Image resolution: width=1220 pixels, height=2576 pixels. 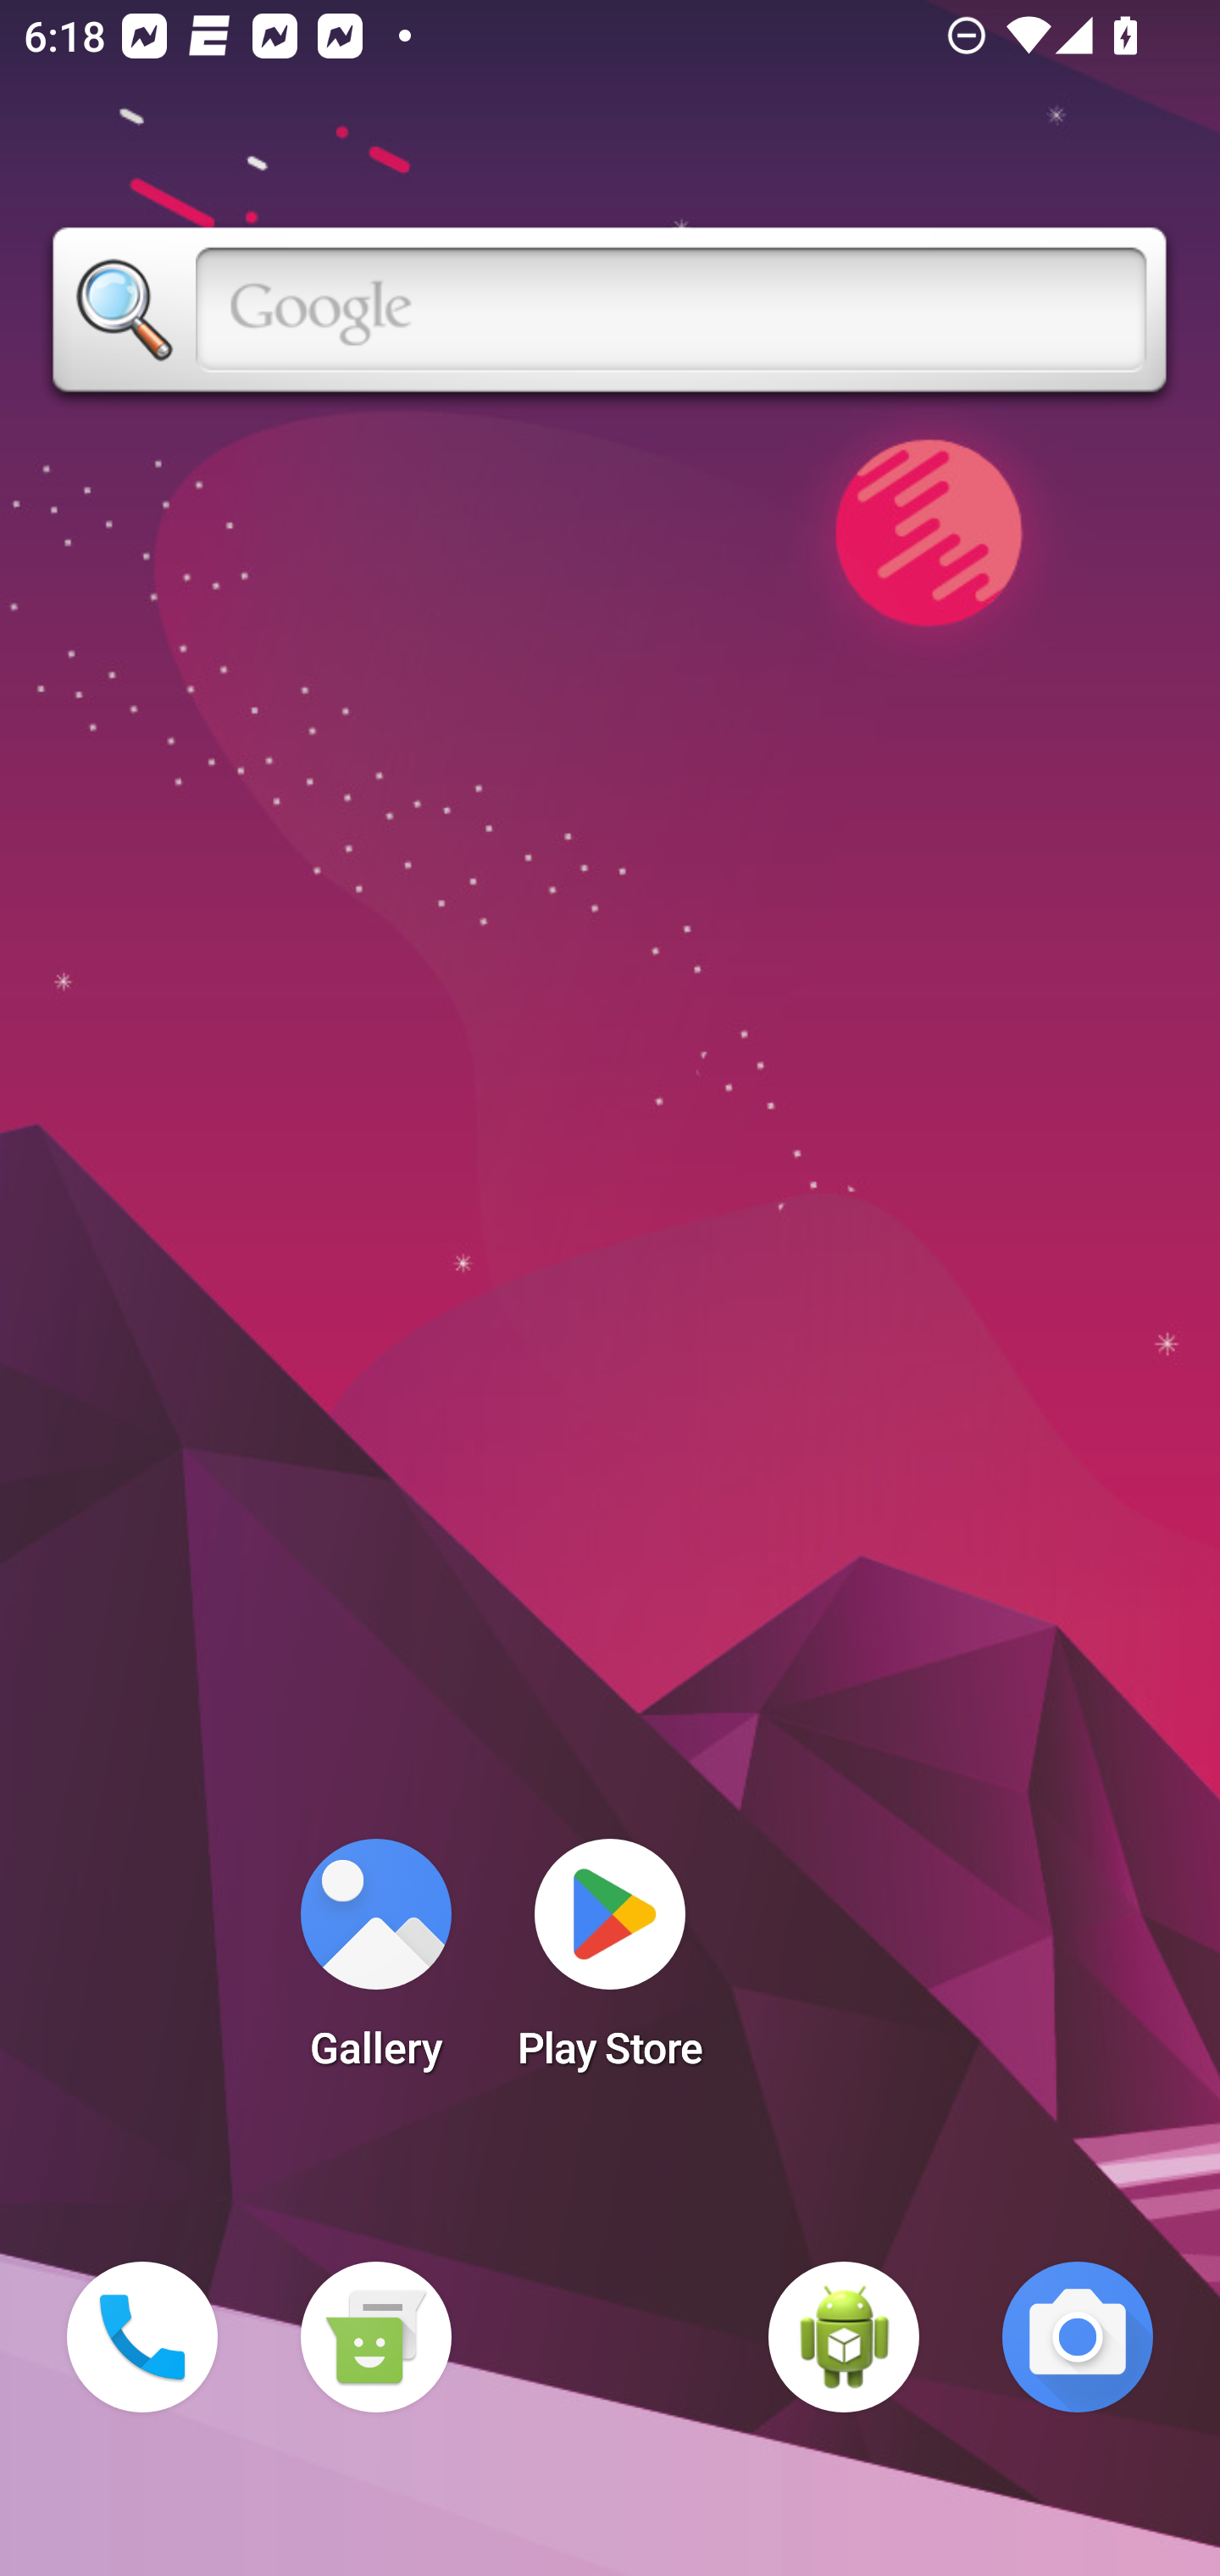 What do you see at coordinates (375, 1964) in the screenshot?
I see `Gallery` at bounding box center [375, 1964].